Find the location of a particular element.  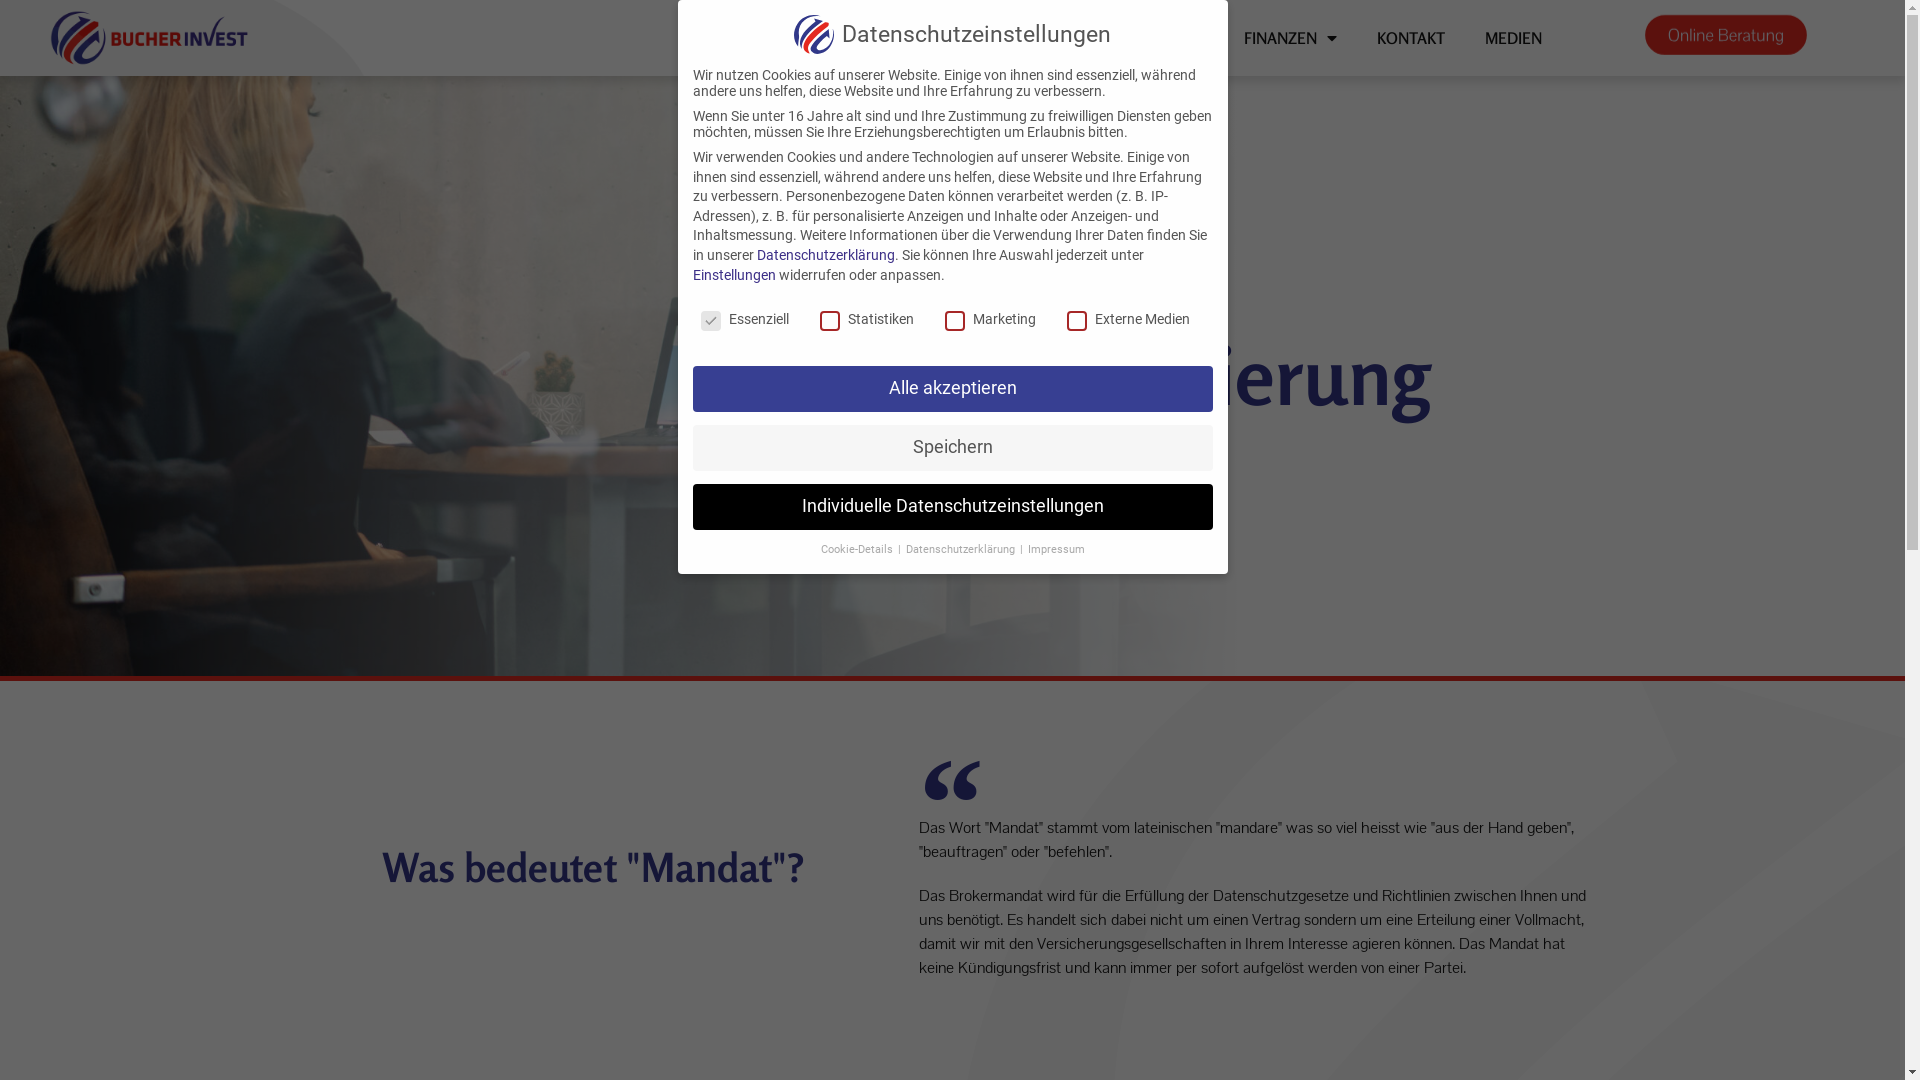

Cookie-Details is located at coordinates (858, 550).